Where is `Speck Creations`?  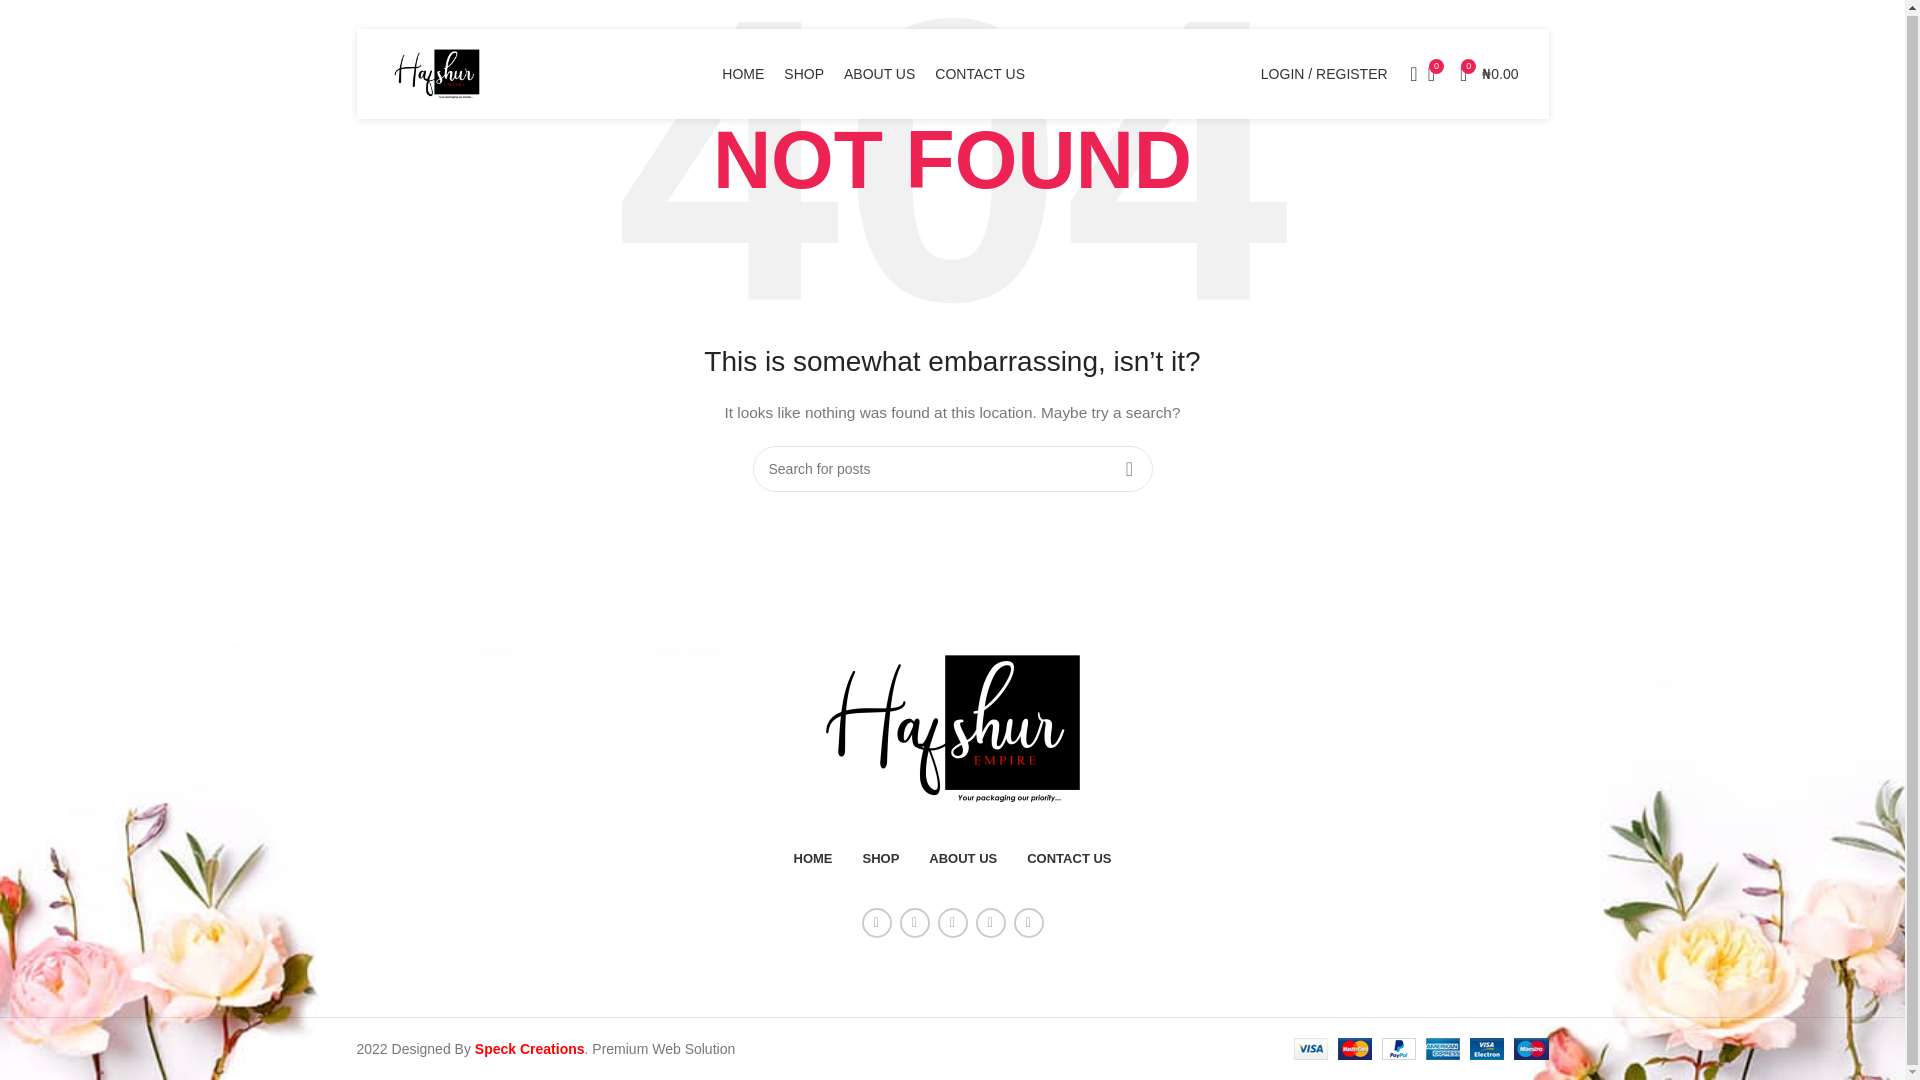
Speck Creations is located at coordinates (530, 1049).